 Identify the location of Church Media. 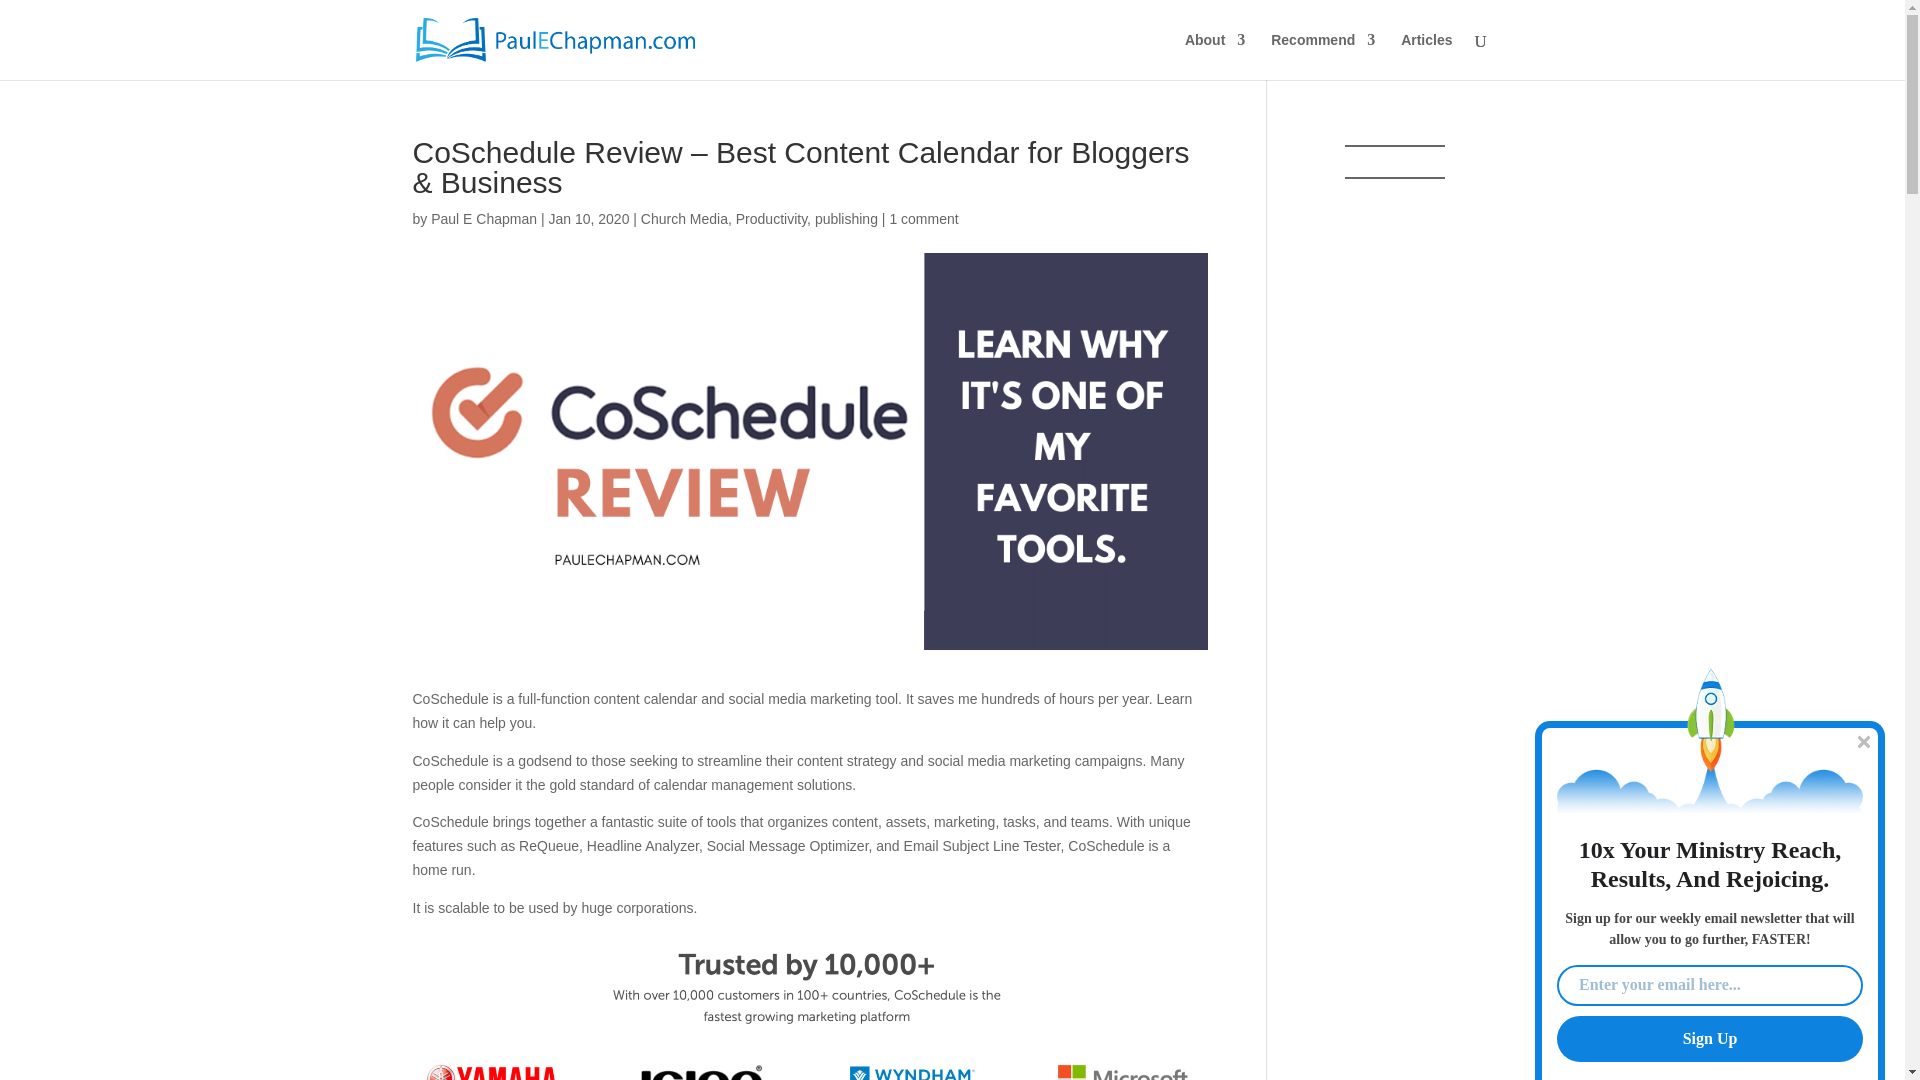
(684, 218).